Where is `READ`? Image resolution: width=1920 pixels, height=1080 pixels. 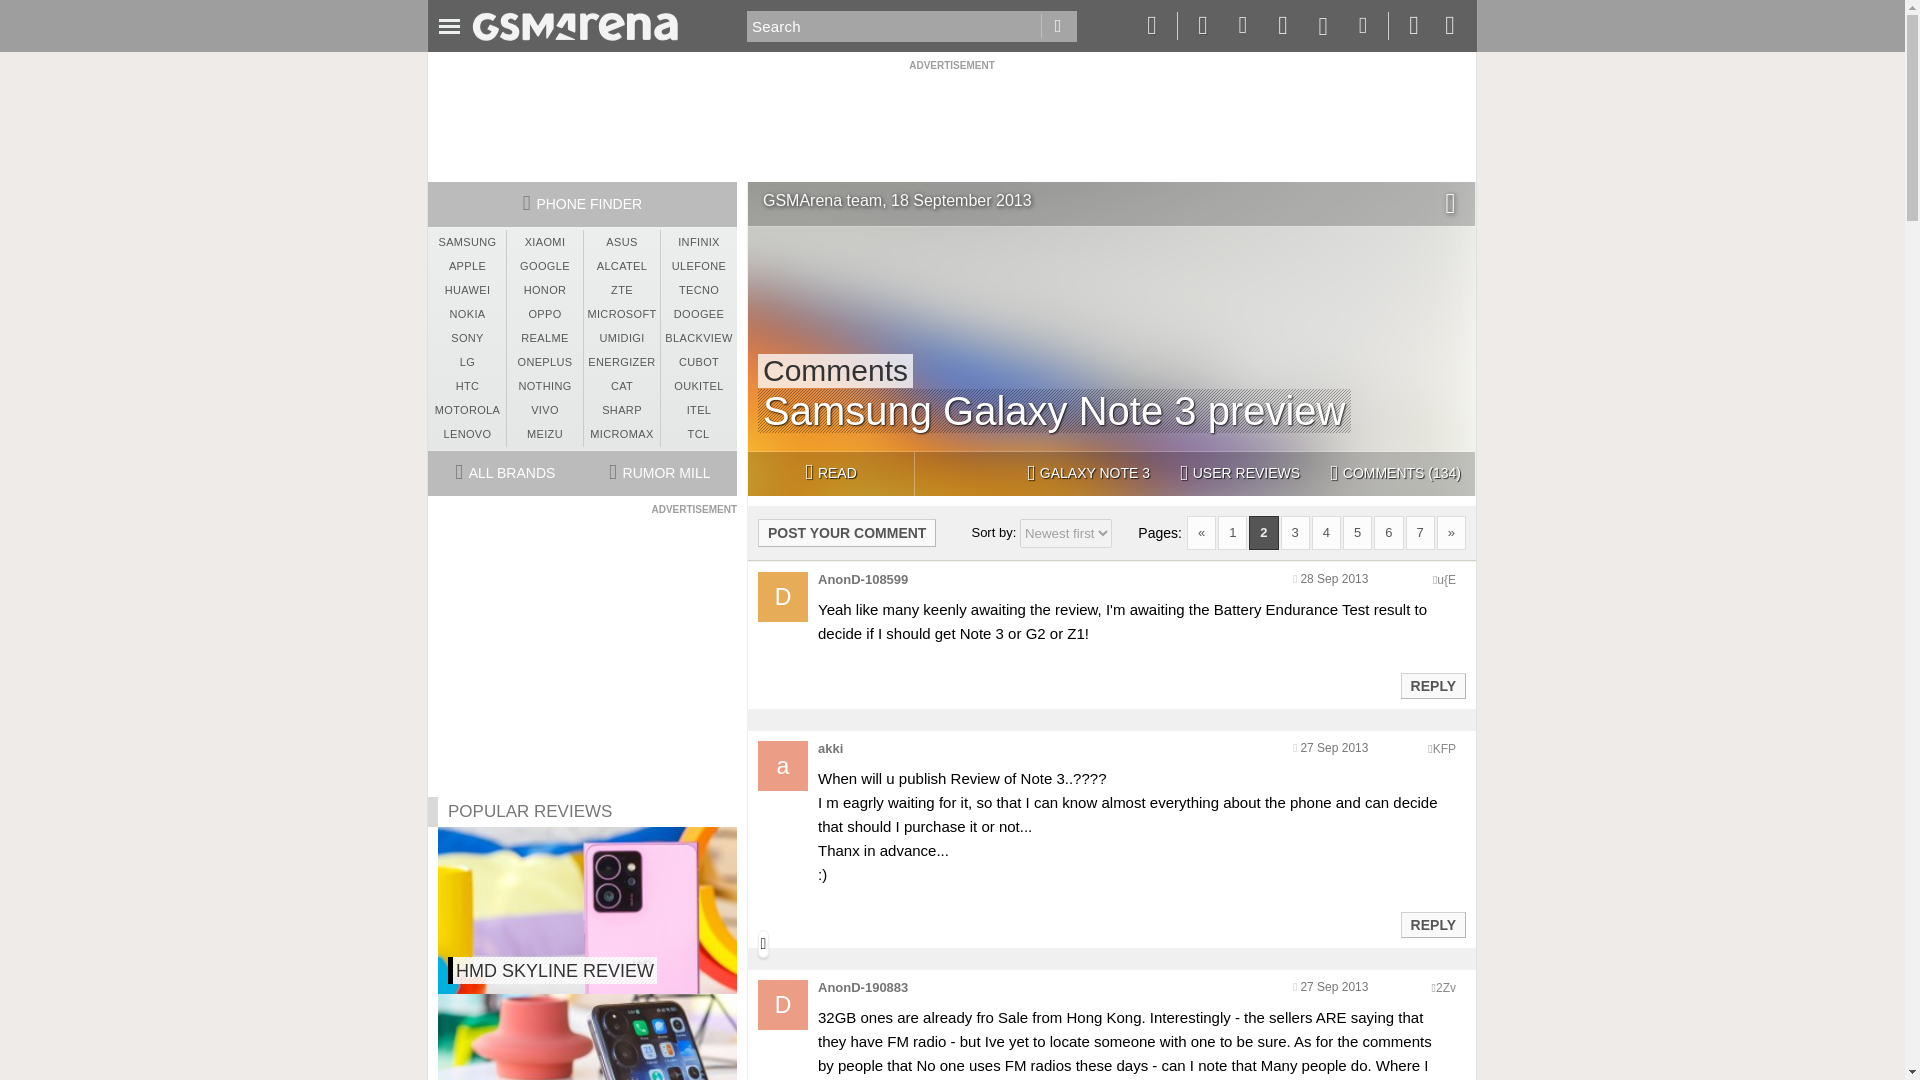
READ is located at coordinates (830, 474).